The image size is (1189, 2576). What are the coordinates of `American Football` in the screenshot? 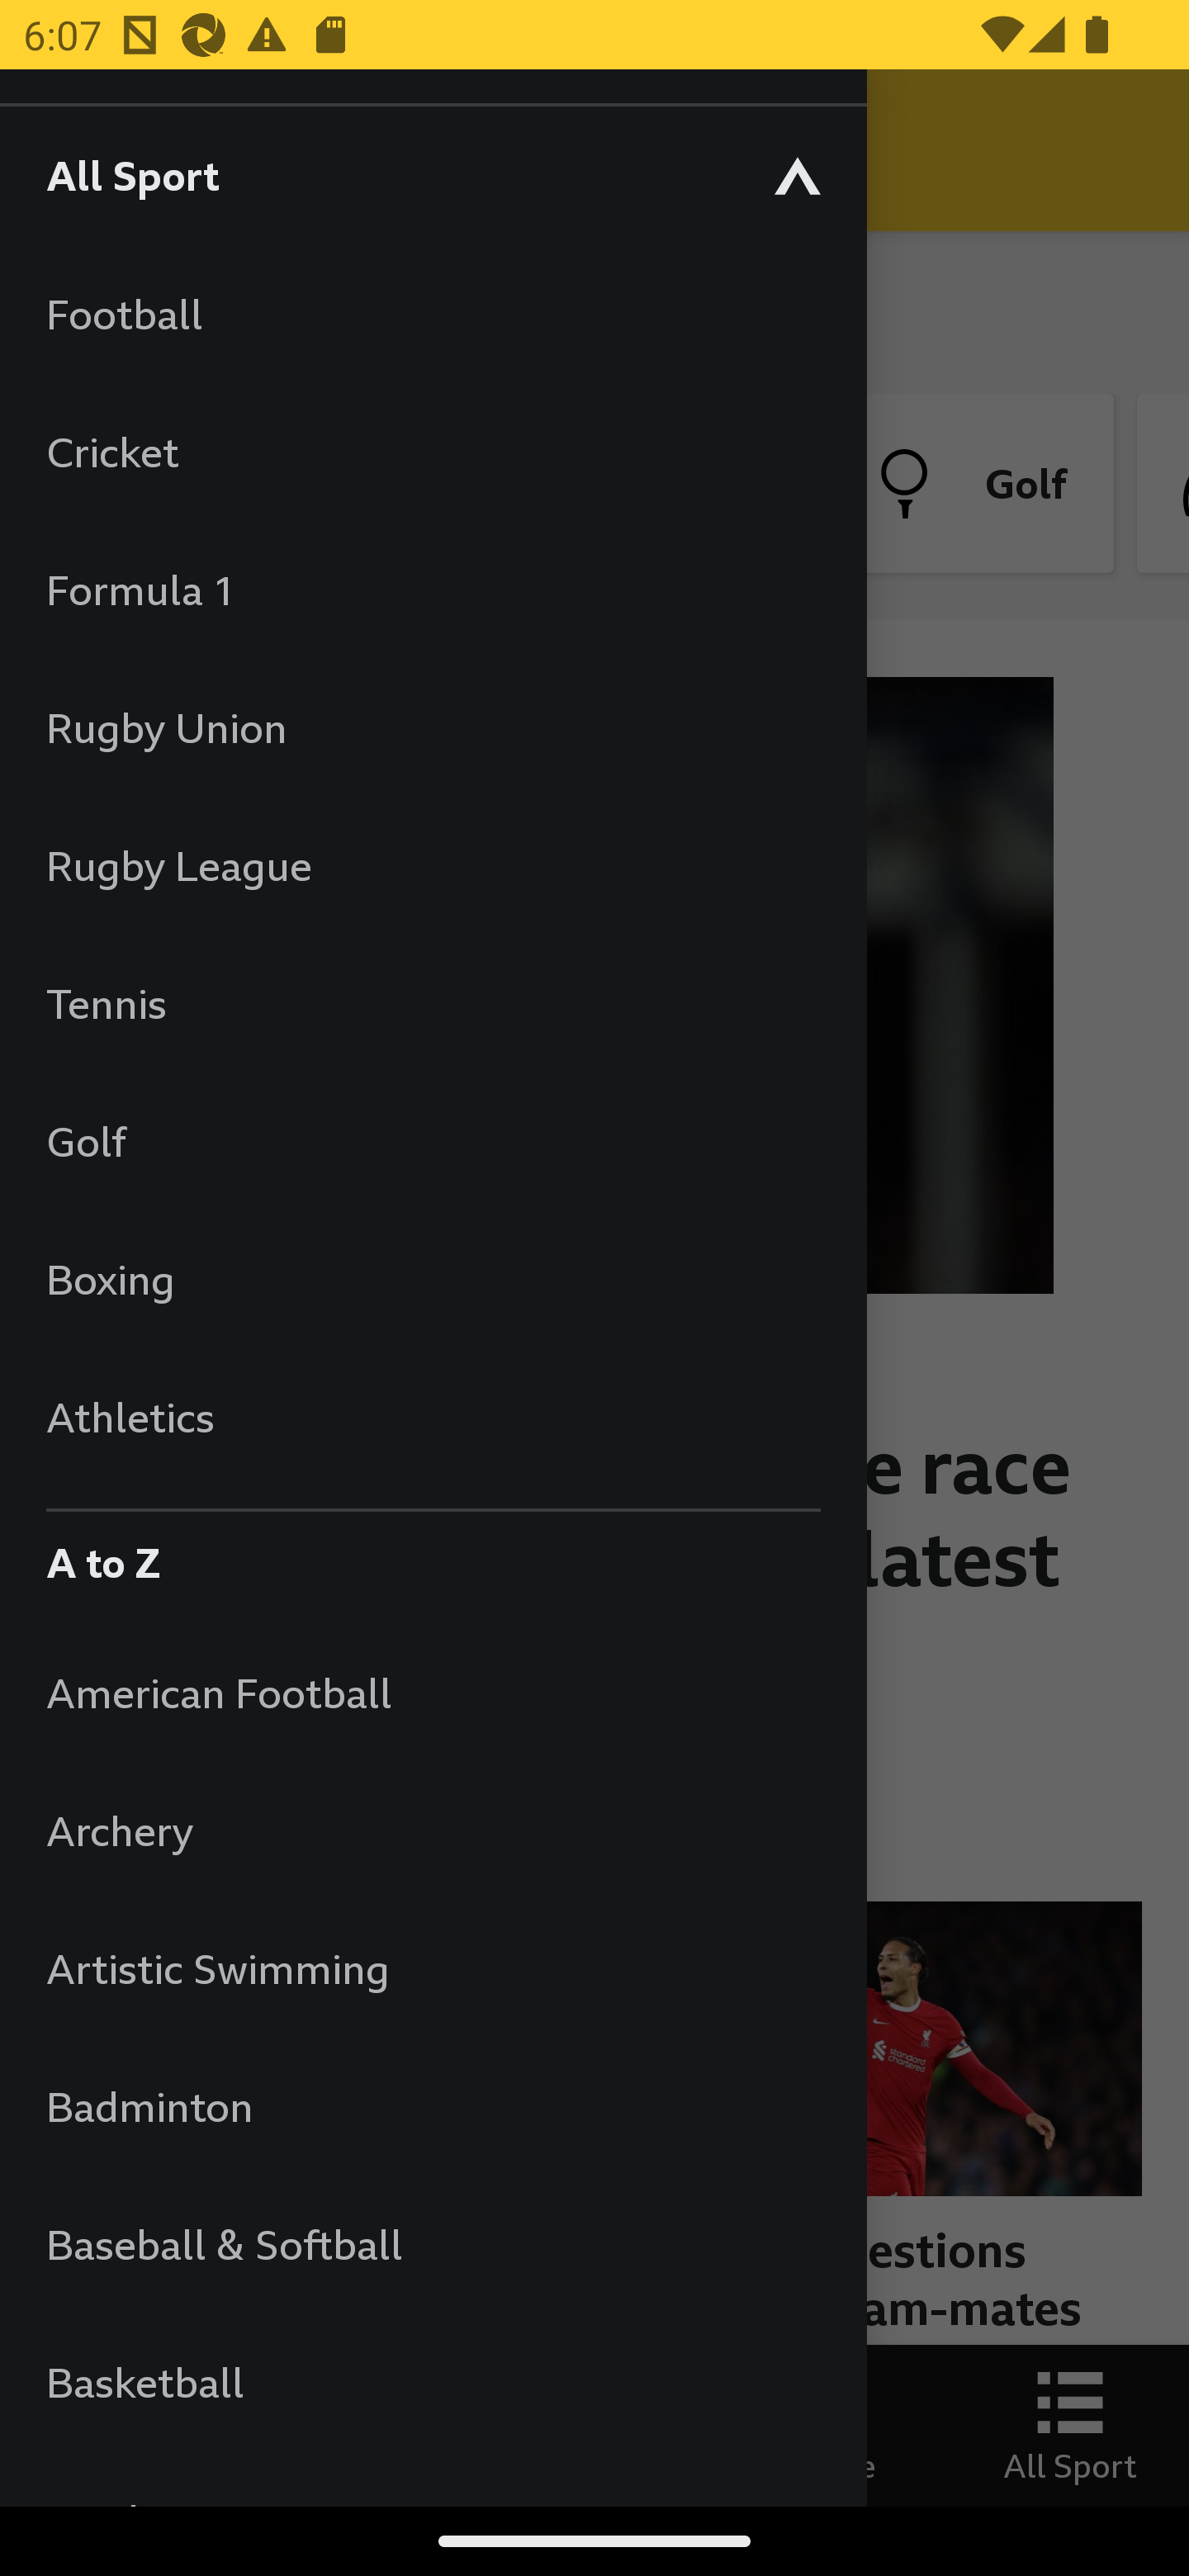 It's located at (433, 1693).